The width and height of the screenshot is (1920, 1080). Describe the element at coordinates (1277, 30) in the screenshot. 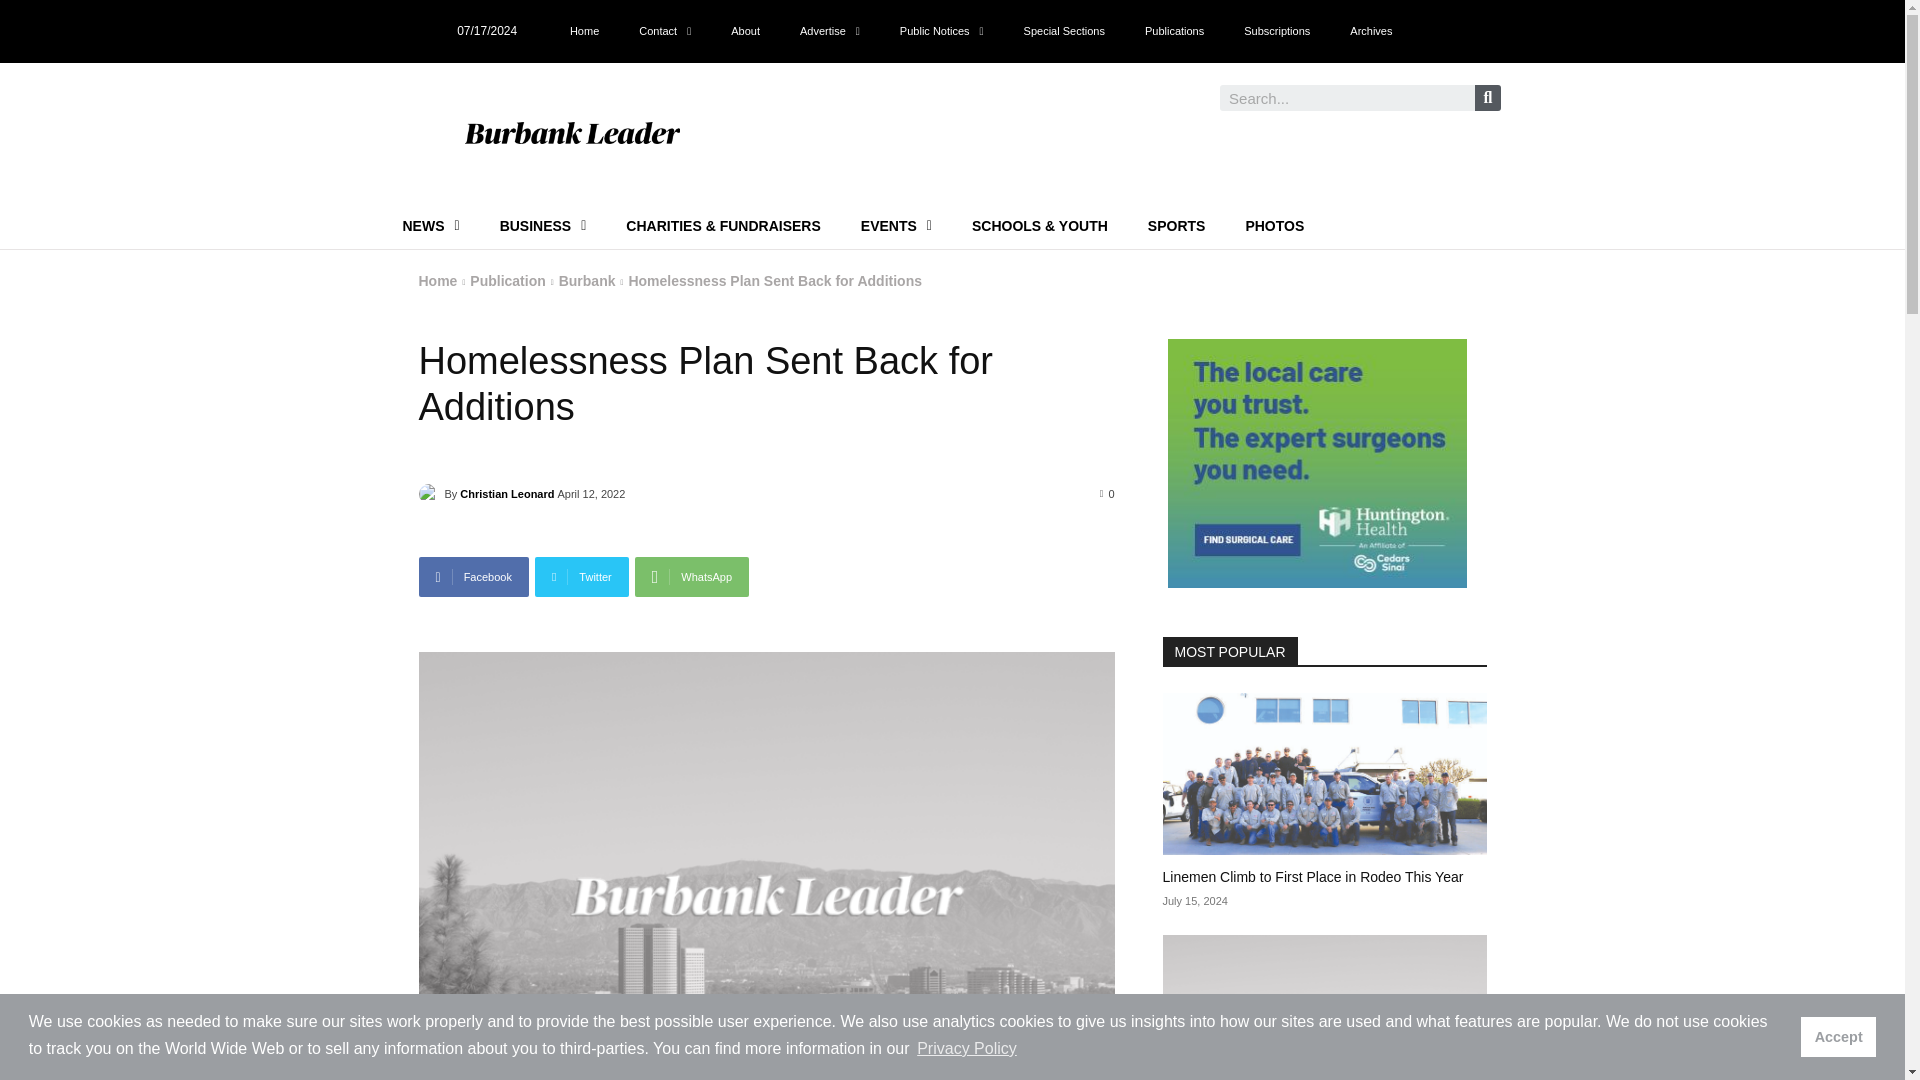

I see `Subscriptions` at that location.